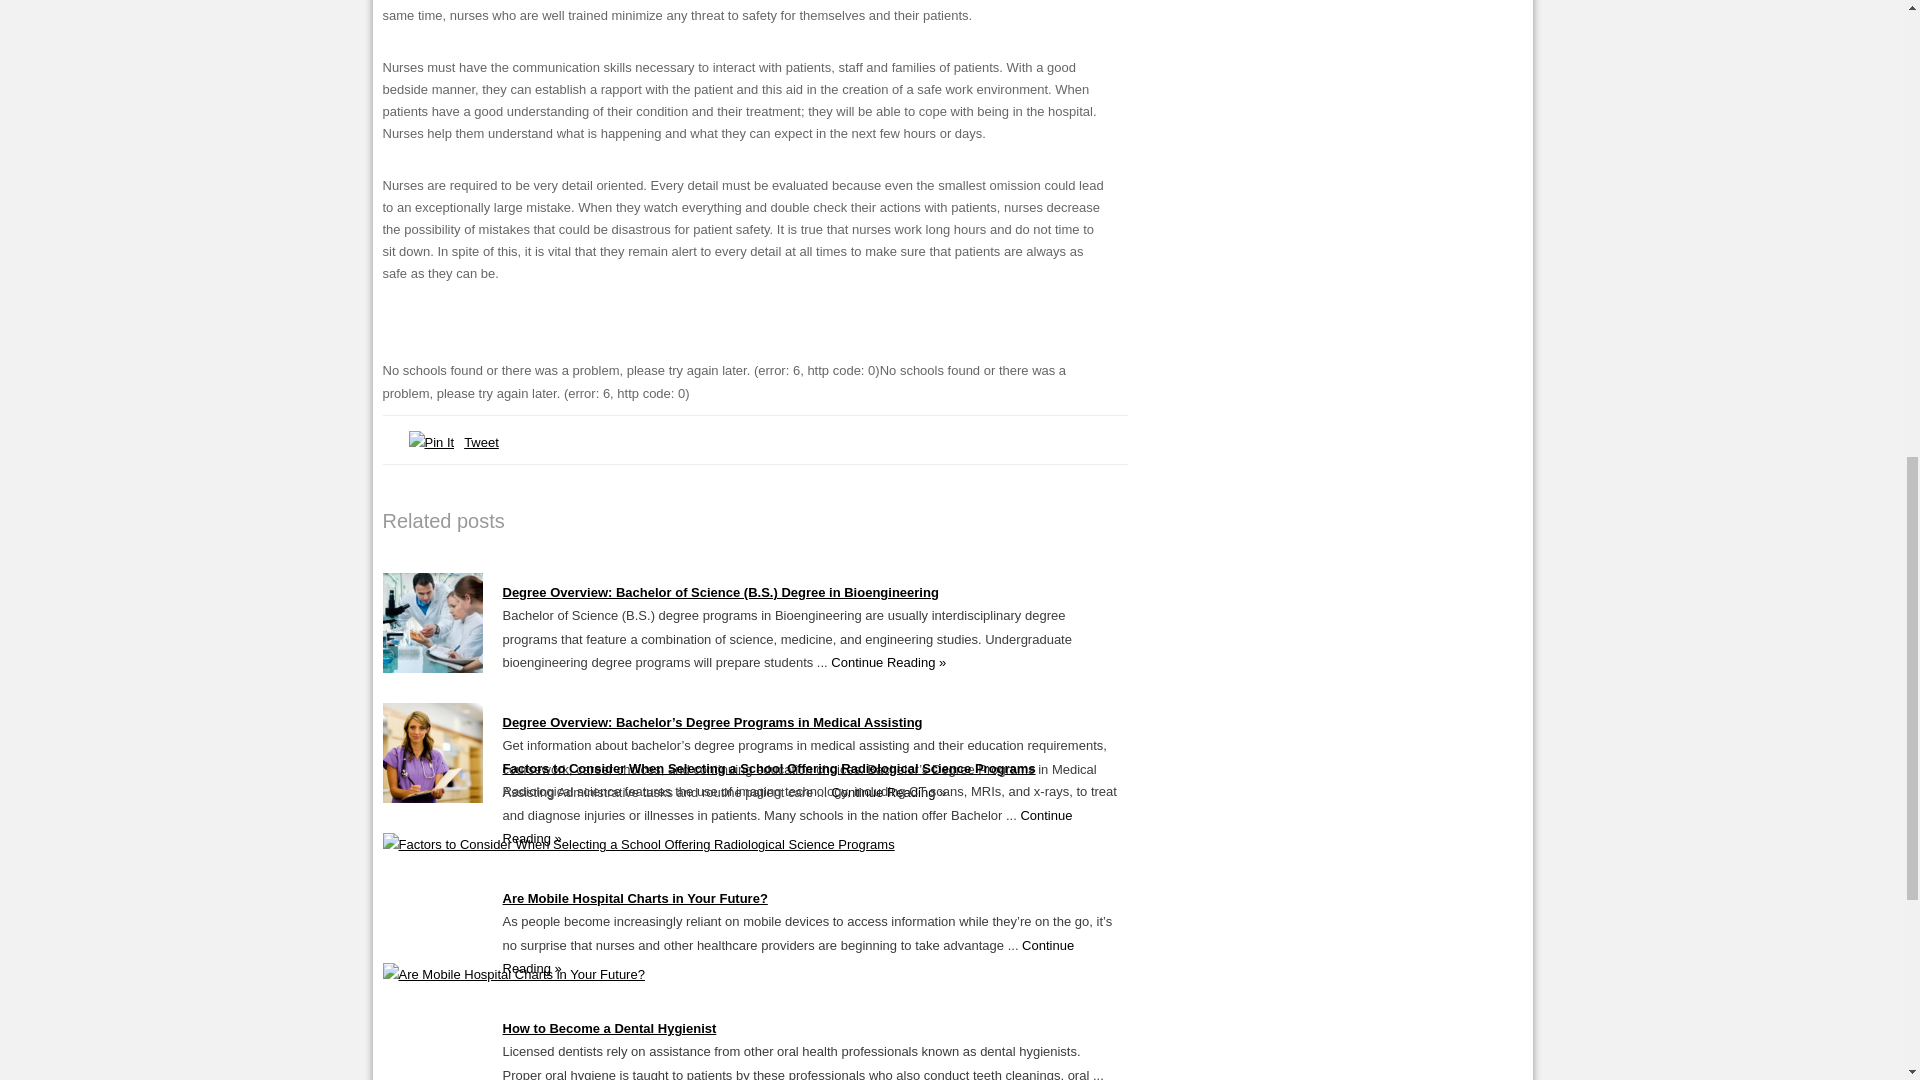 The width and height of the screenshot is (1920, 1080). Describe the element at coordinates (512, 974) in the screenshot. I see `Are Mobile Hospital Charts in Your Future?` at that location.